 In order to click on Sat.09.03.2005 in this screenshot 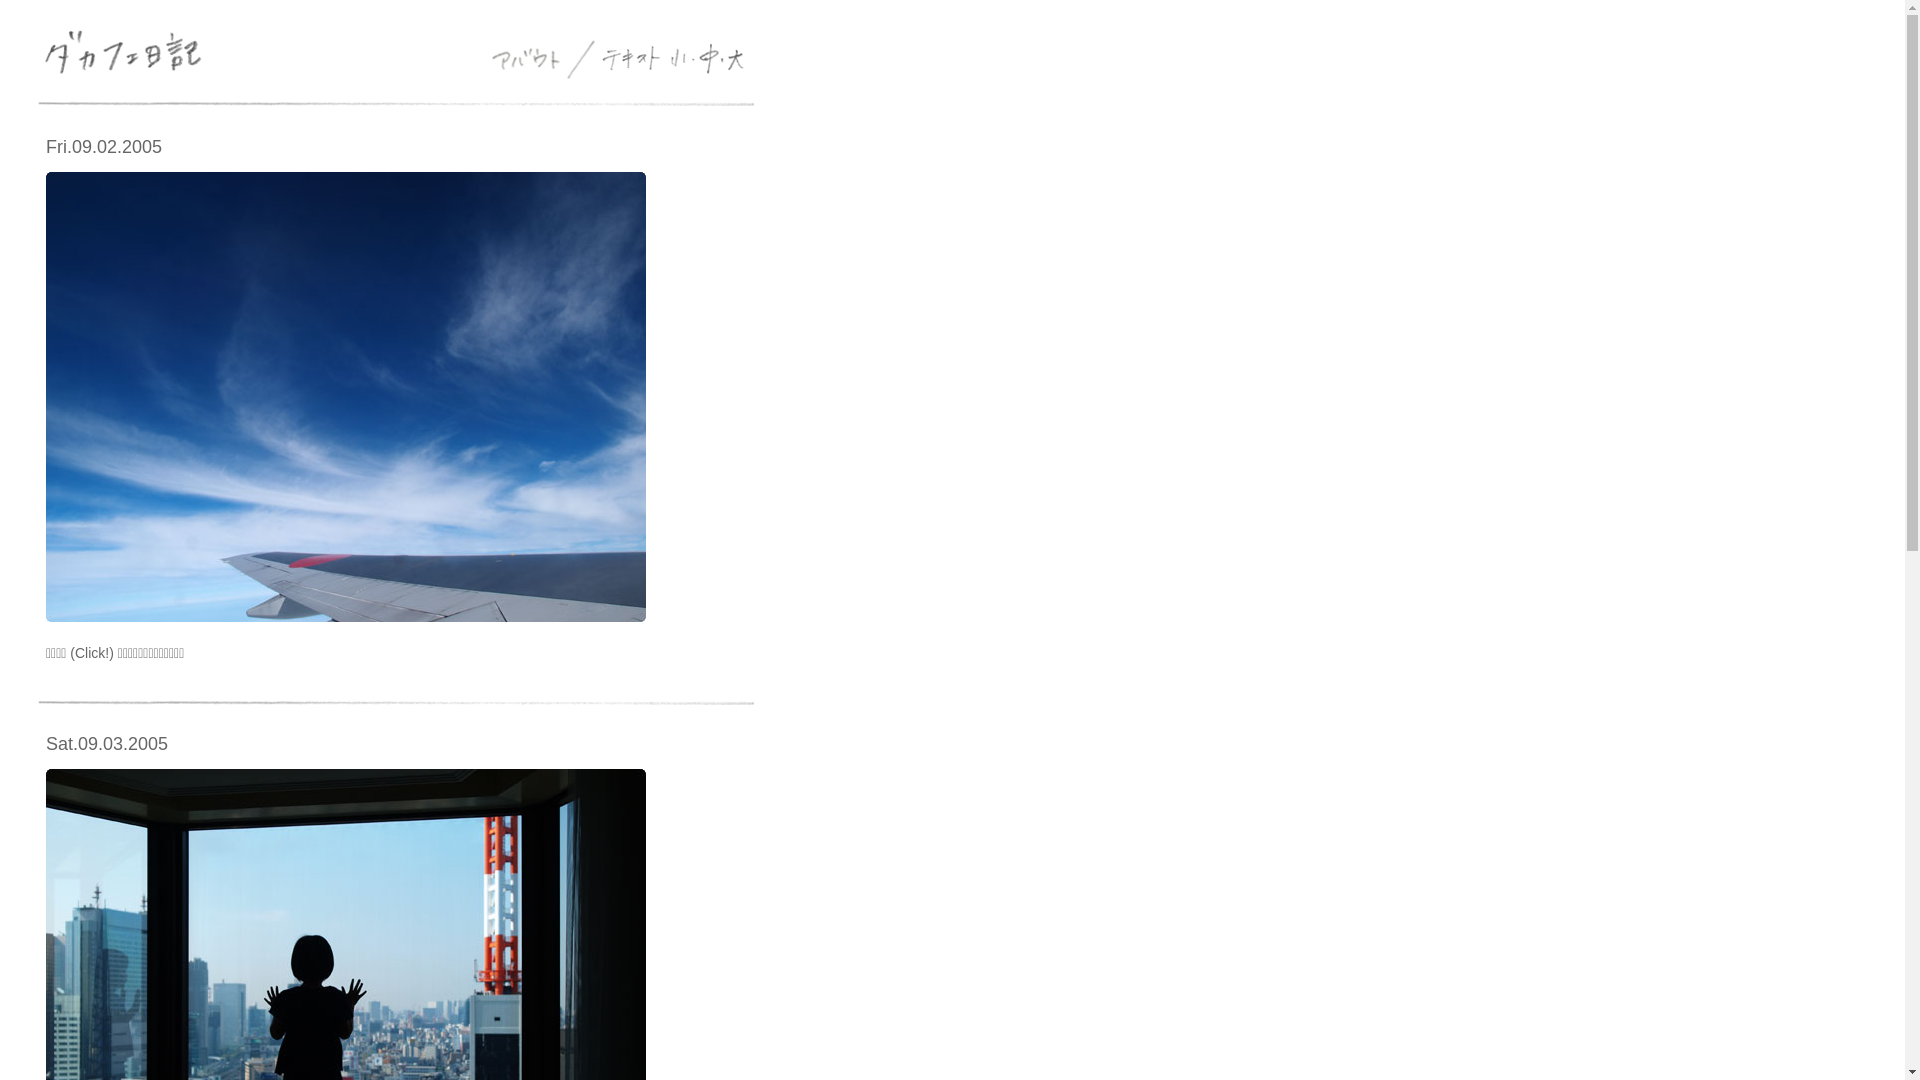, I will do `click(107, 744)`.